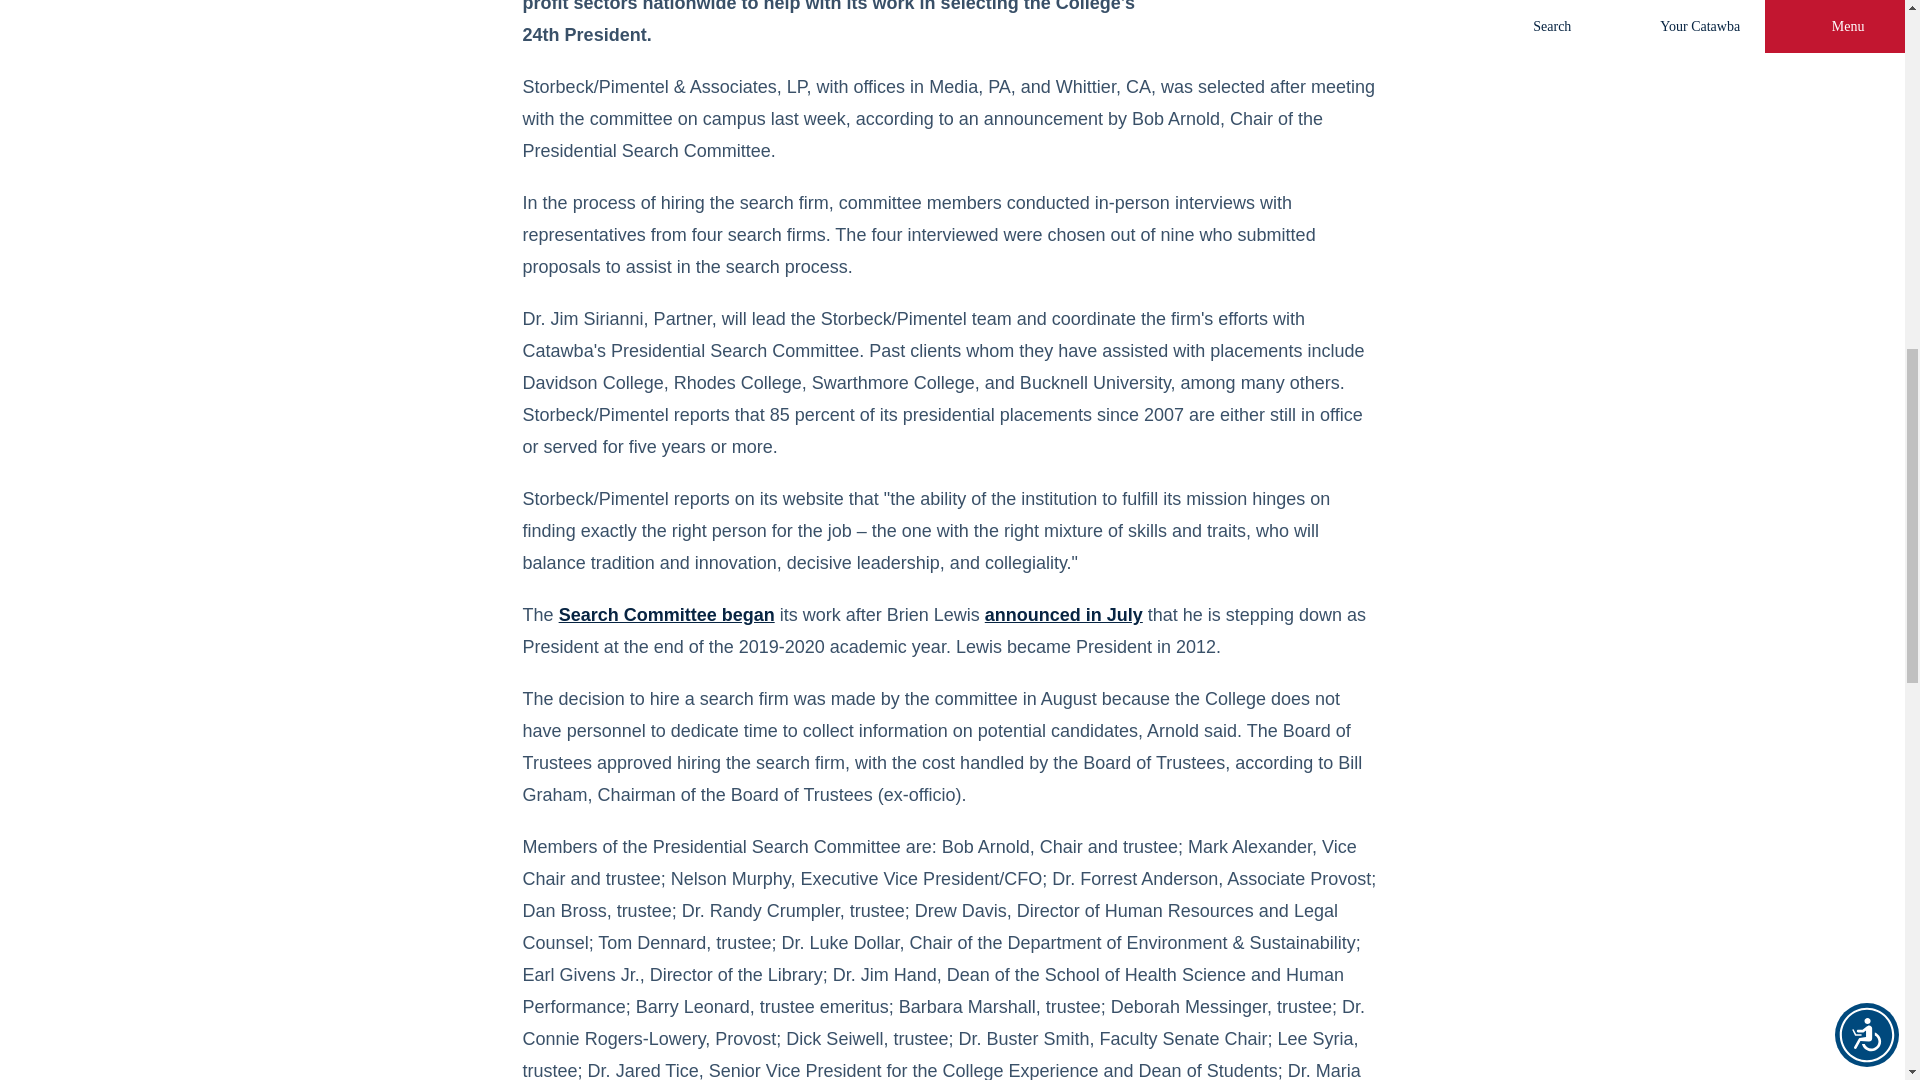 The width and height of the screenshot is (1920, 1080). What do you see at coordinates (1063, 614) in the screenshot?
I see `announced in July` at bounding box center [1063, 614].